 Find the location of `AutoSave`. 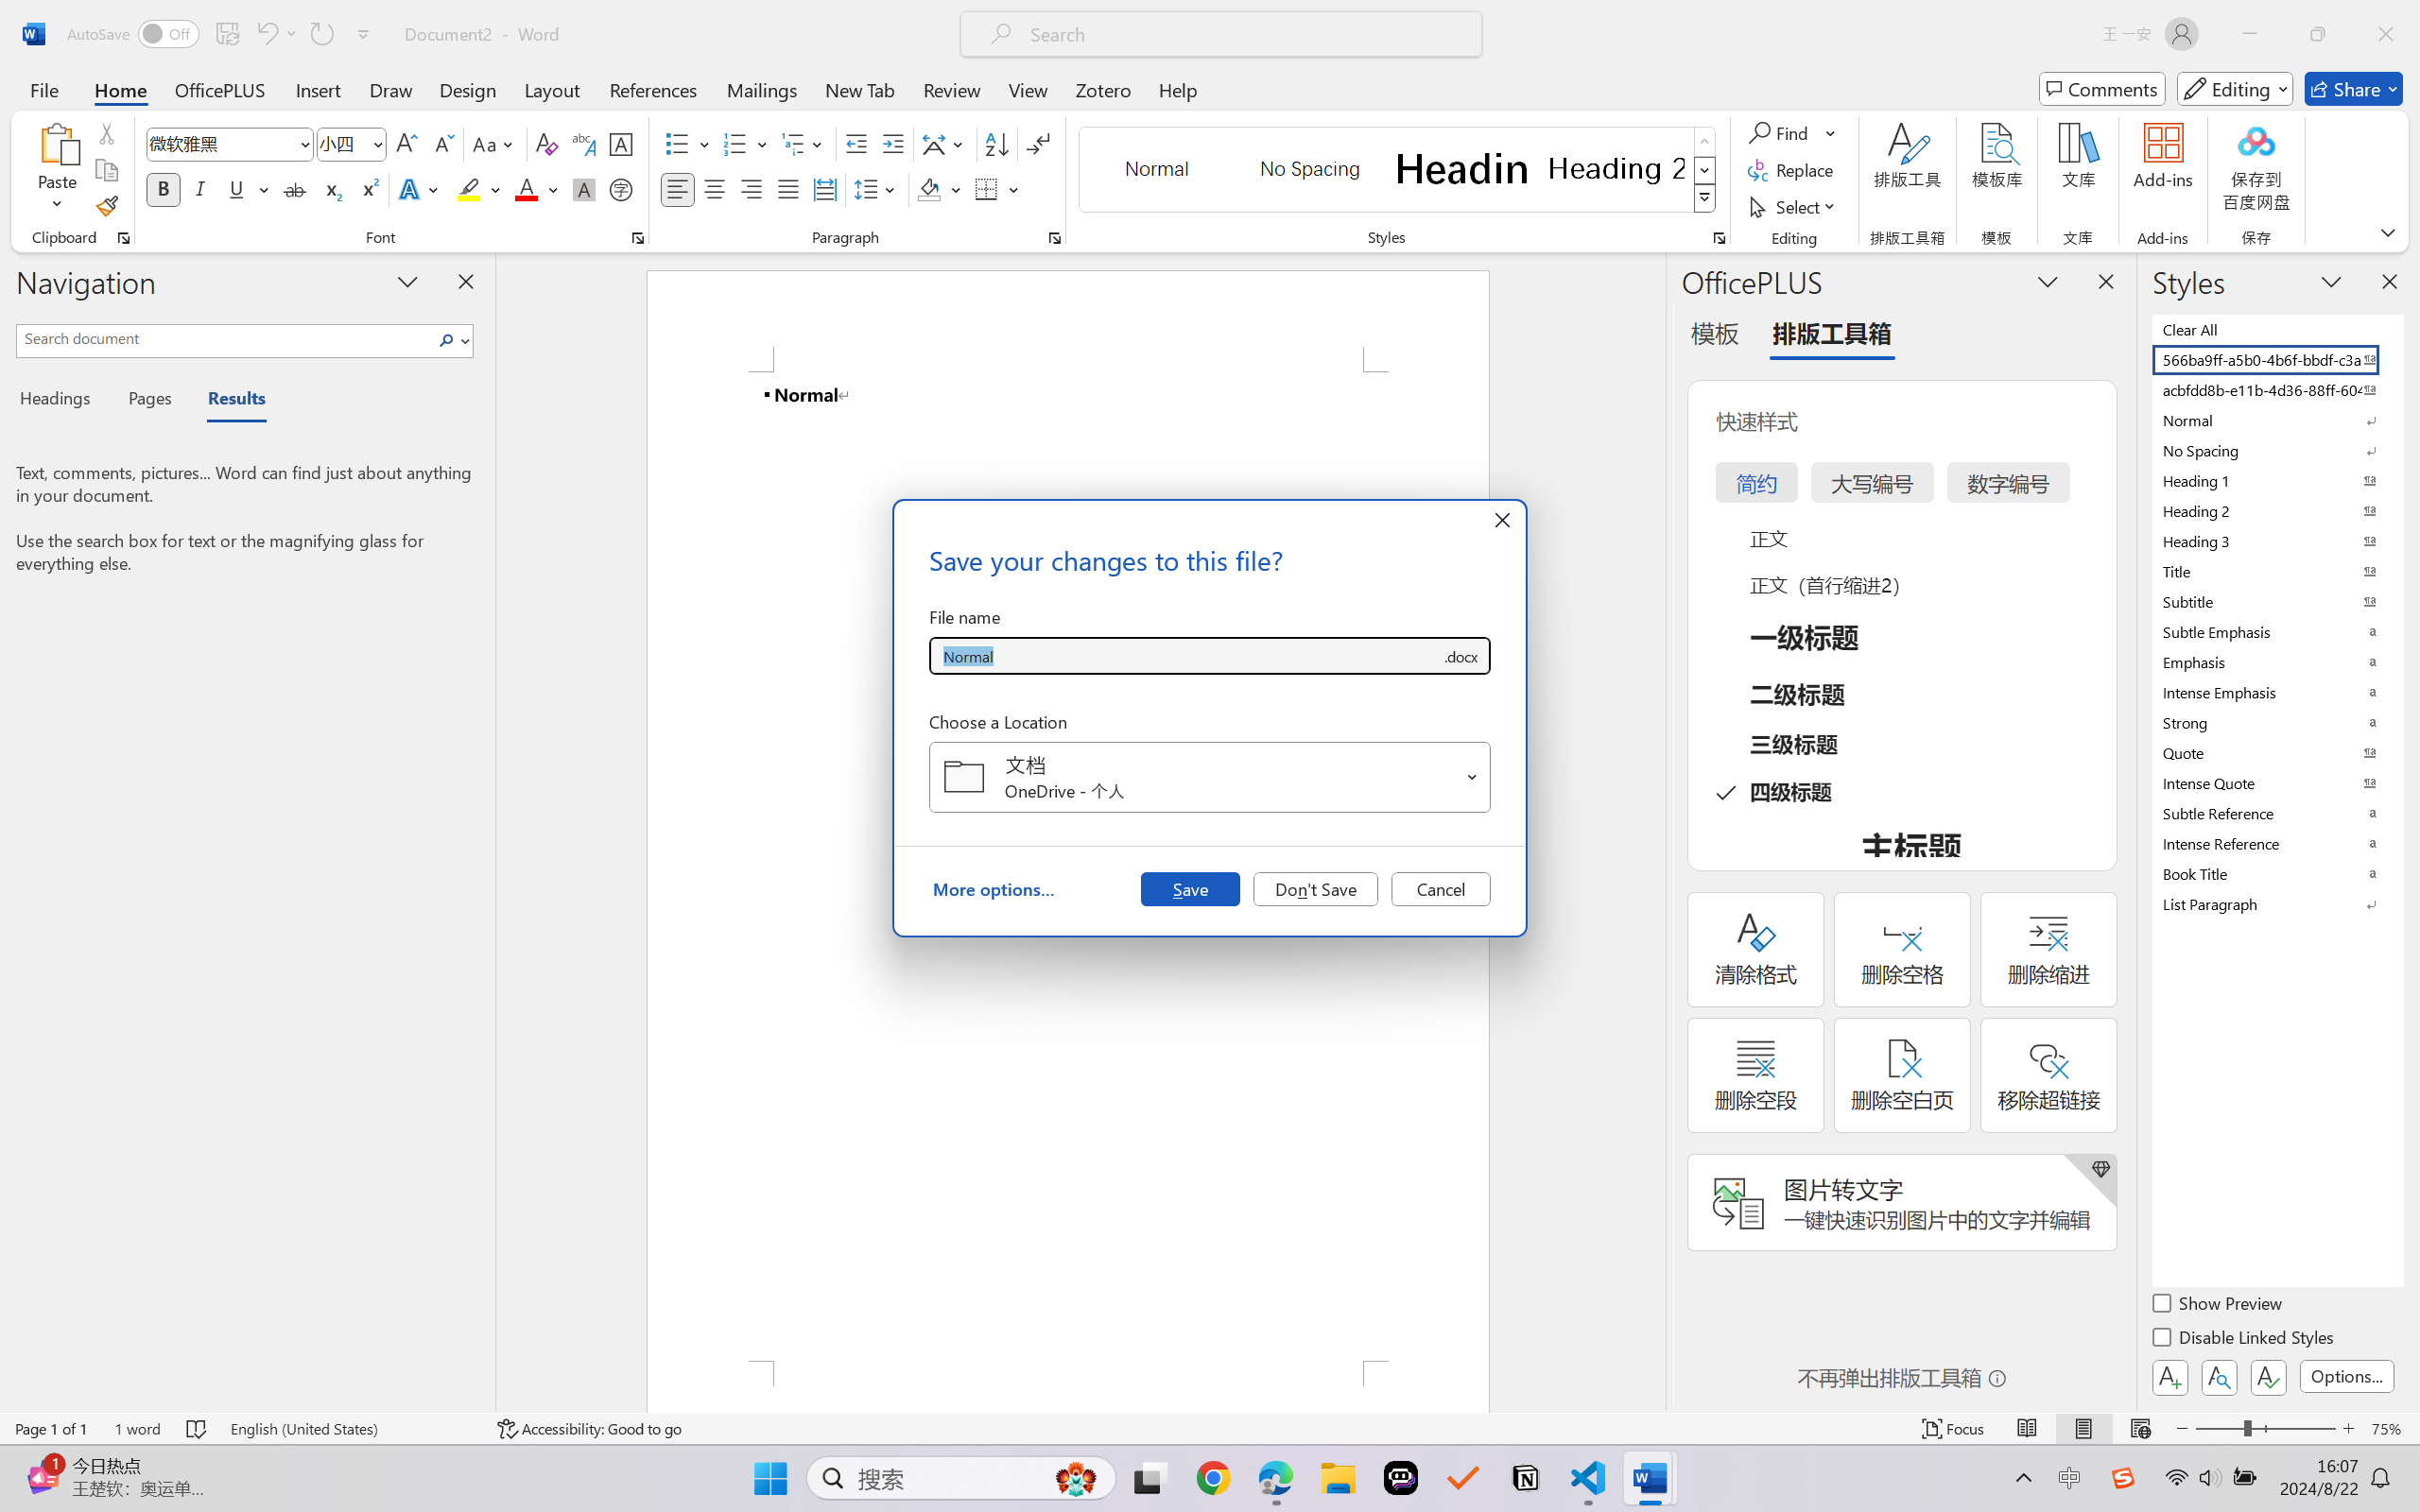

AutoSave is located at coordinates (134, 34).